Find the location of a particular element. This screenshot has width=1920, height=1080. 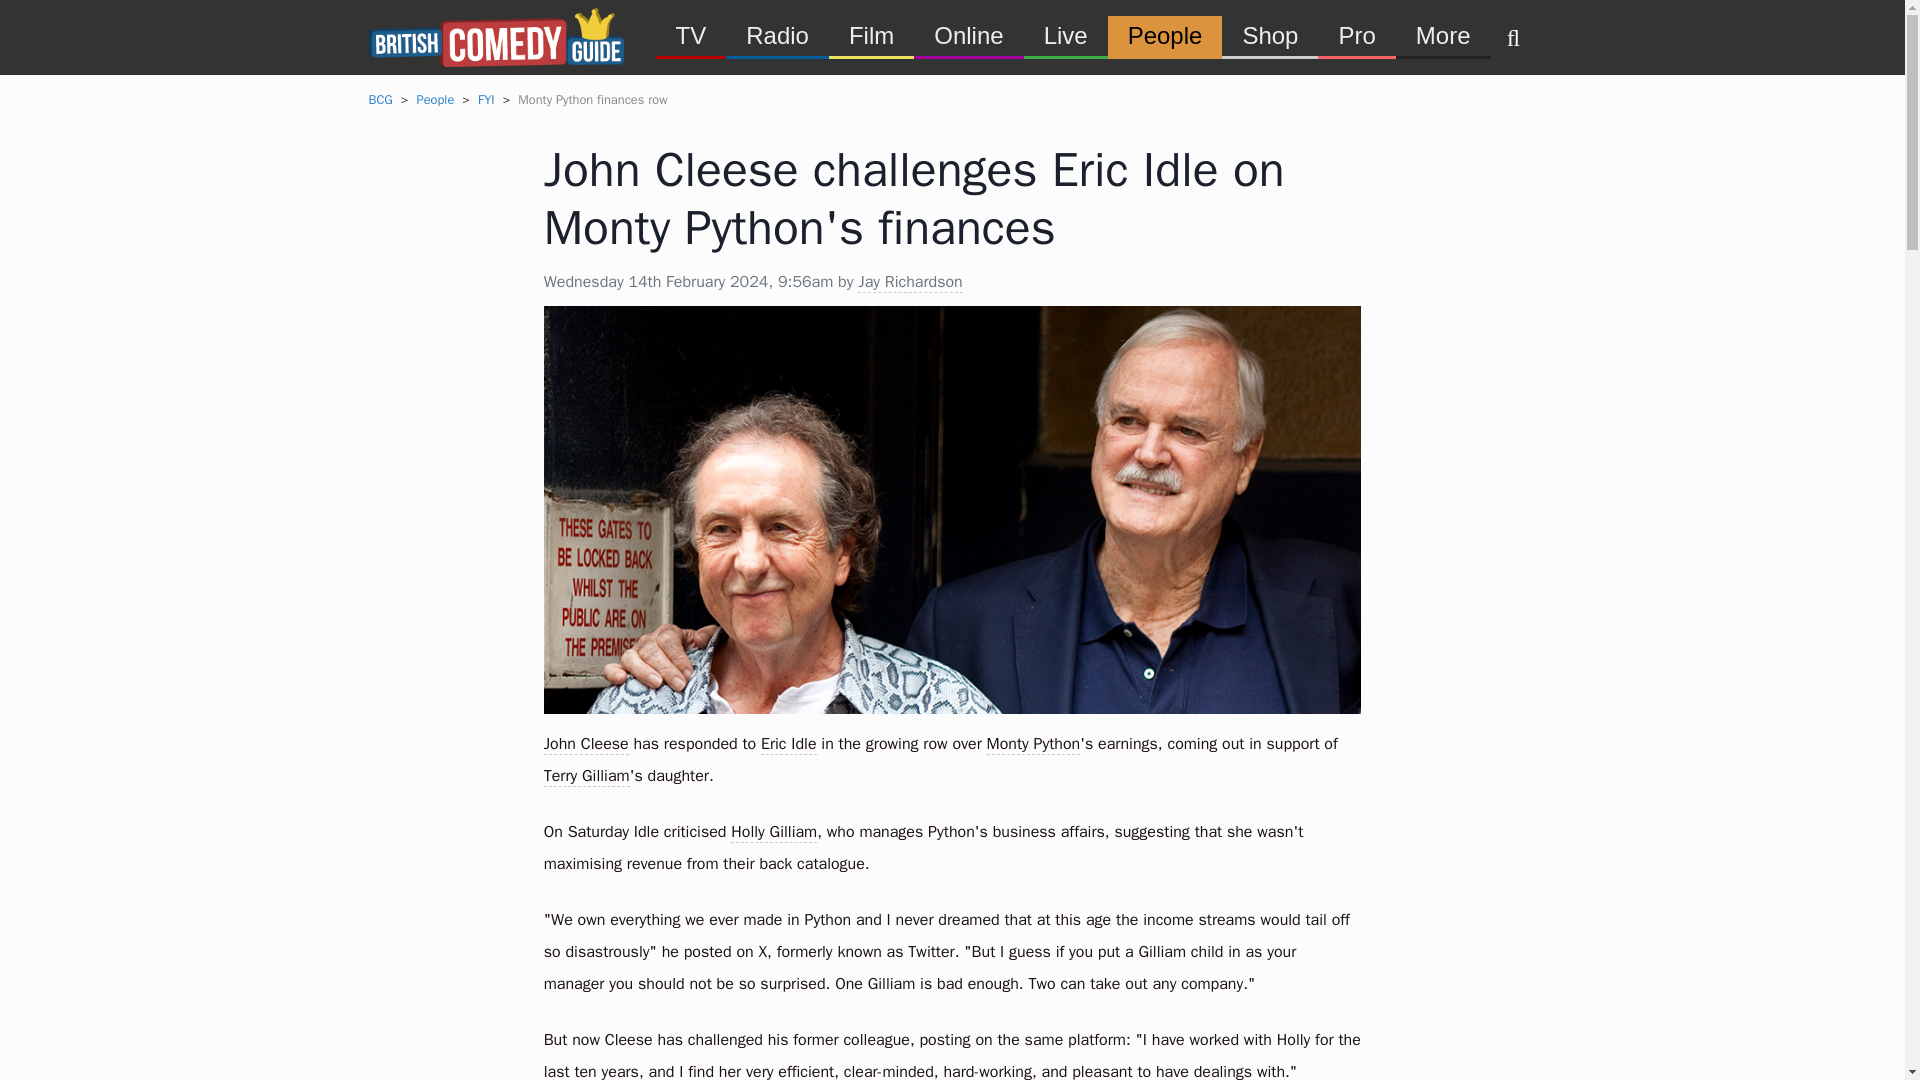

Shop is located at coordinates (1269, 34).